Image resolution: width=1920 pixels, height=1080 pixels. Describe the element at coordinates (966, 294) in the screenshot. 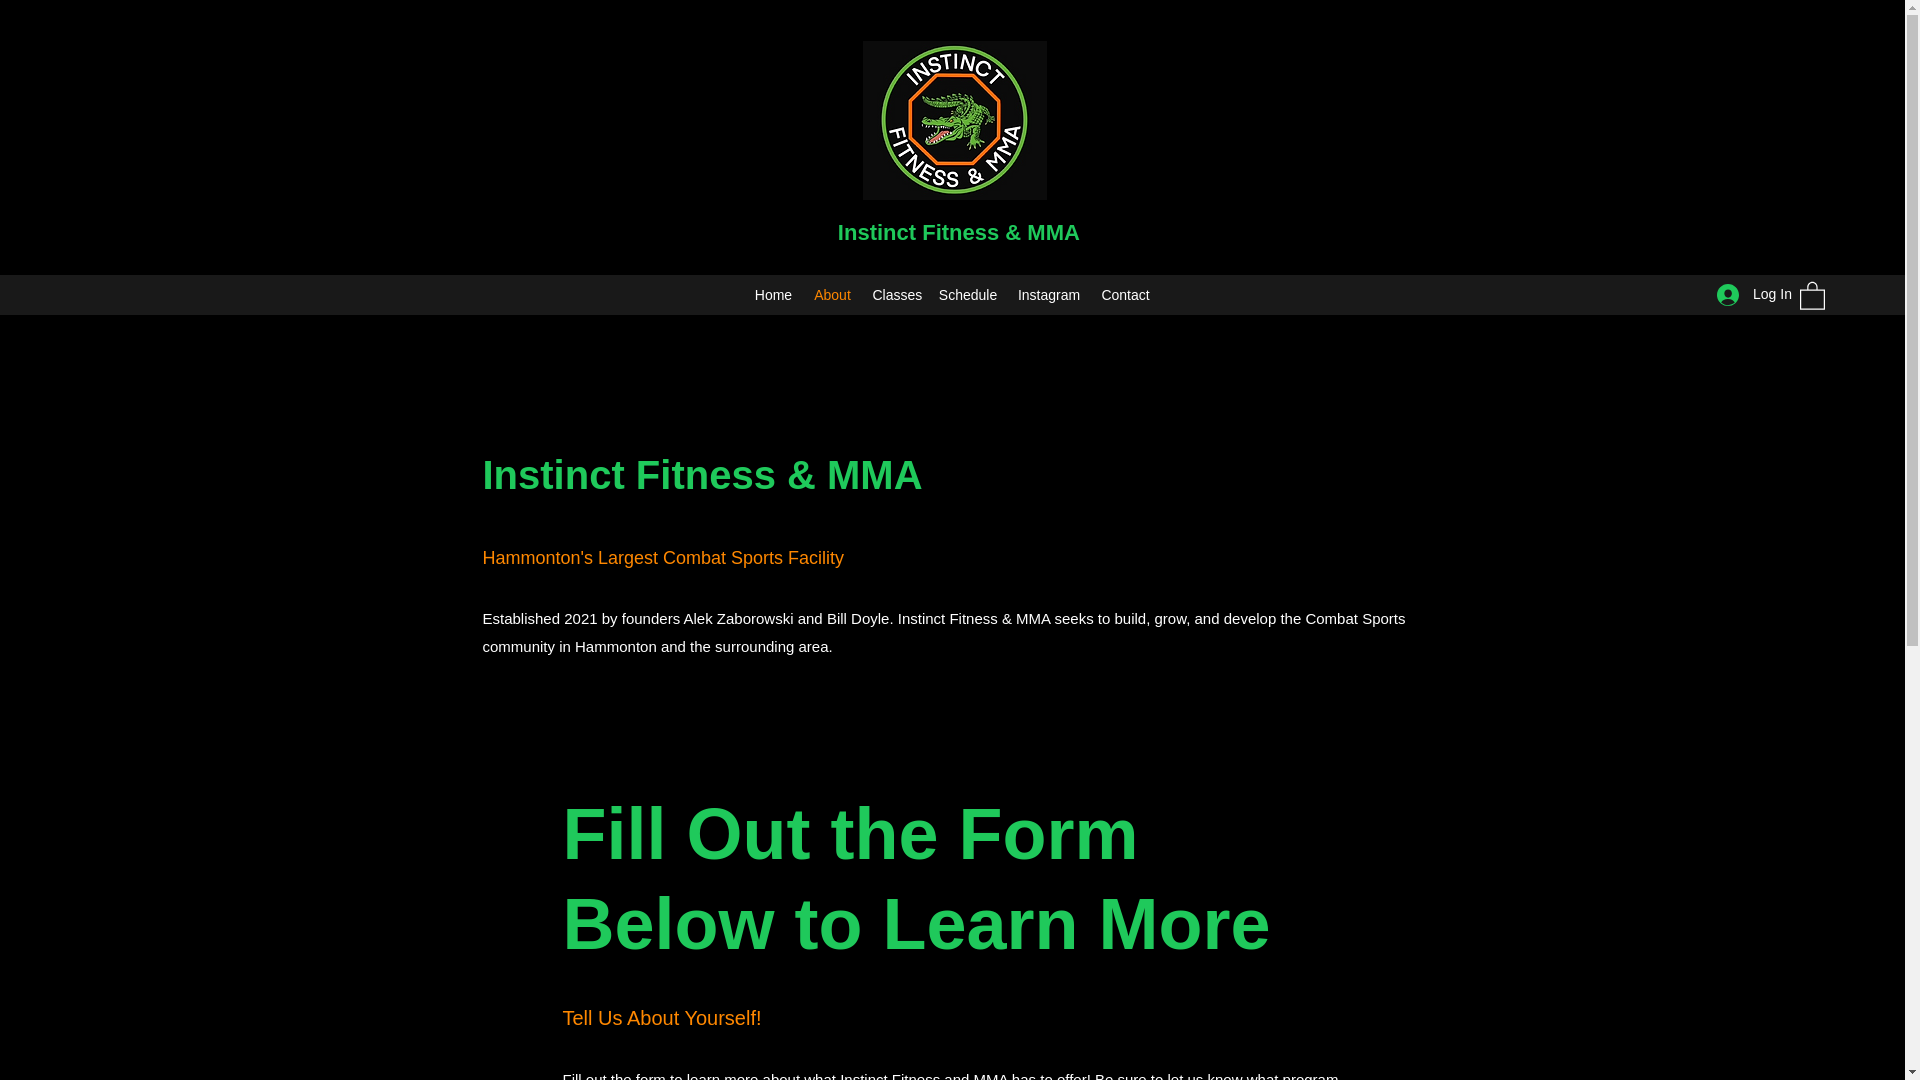

I see `Schedule` at that location.